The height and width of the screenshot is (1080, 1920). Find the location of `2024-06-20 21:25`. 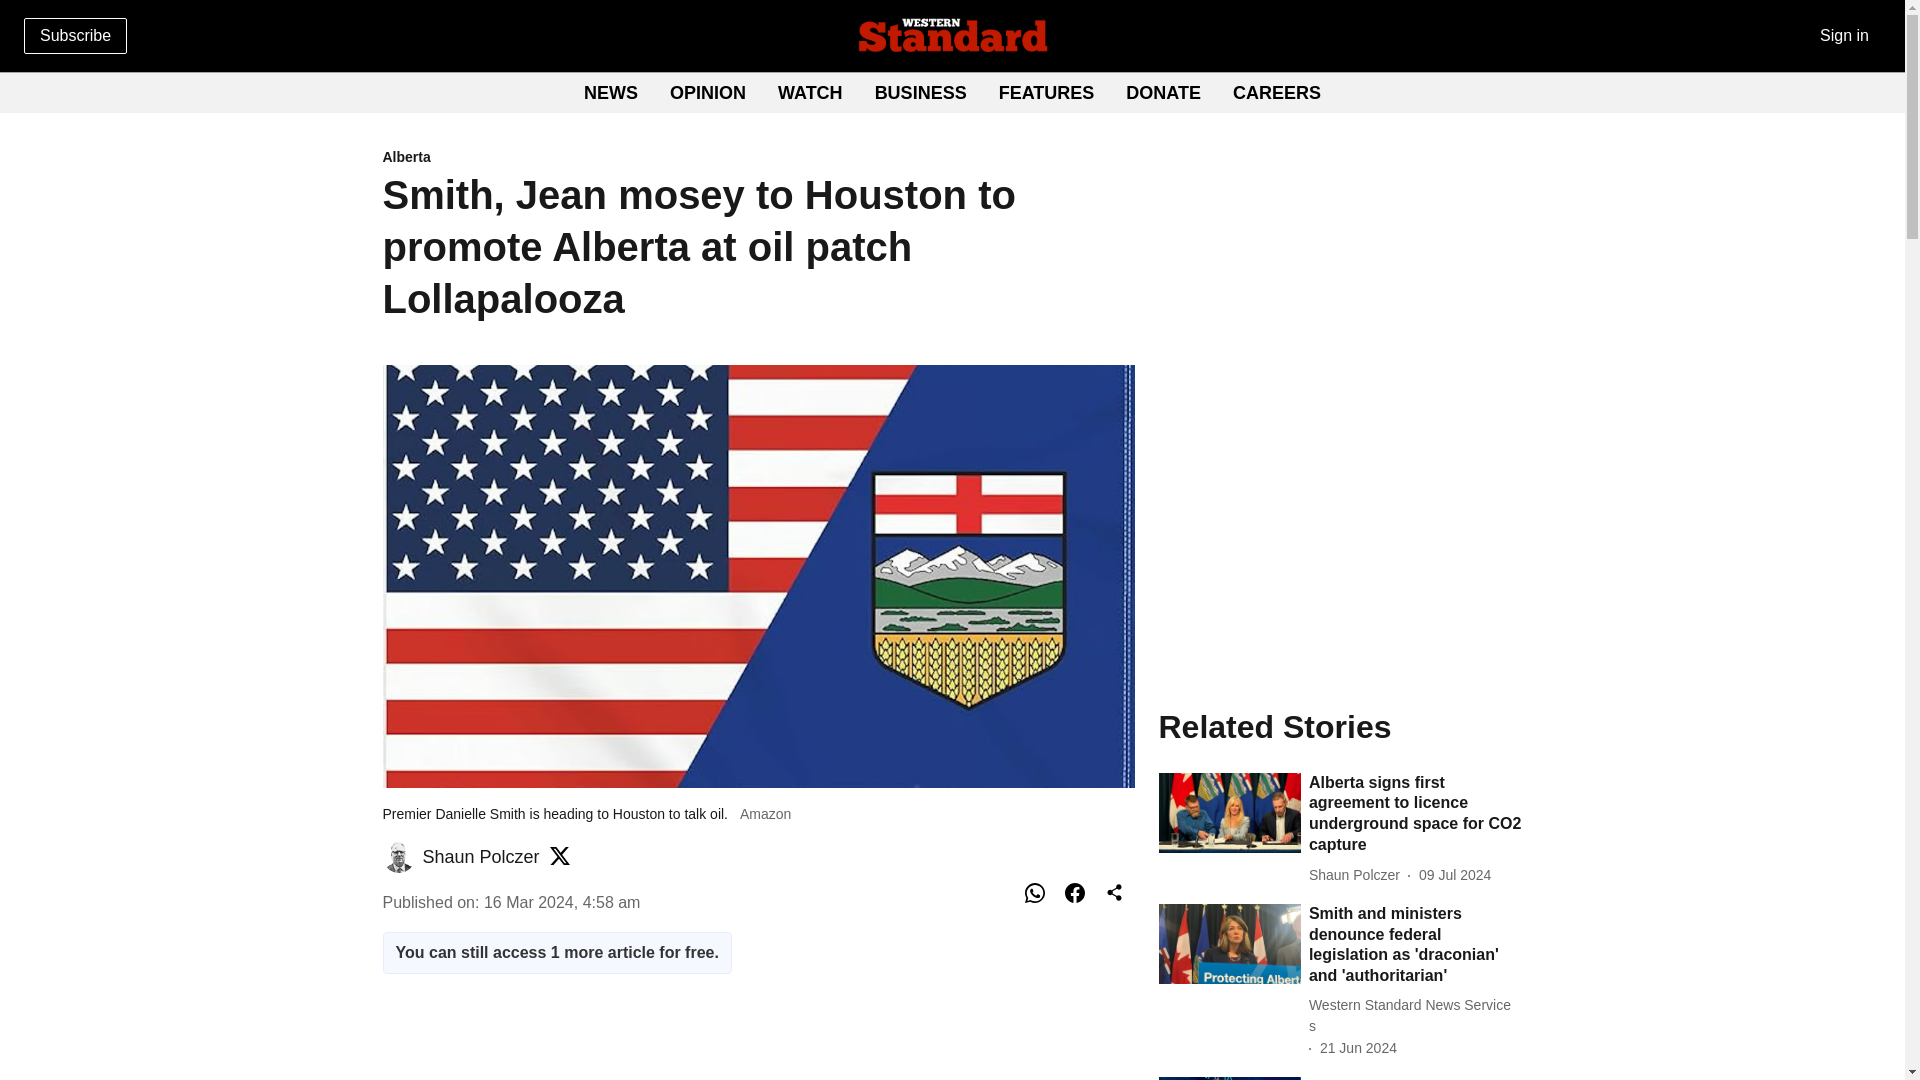

2024-06-20 21:25 is located at coordinates (757, 1047).